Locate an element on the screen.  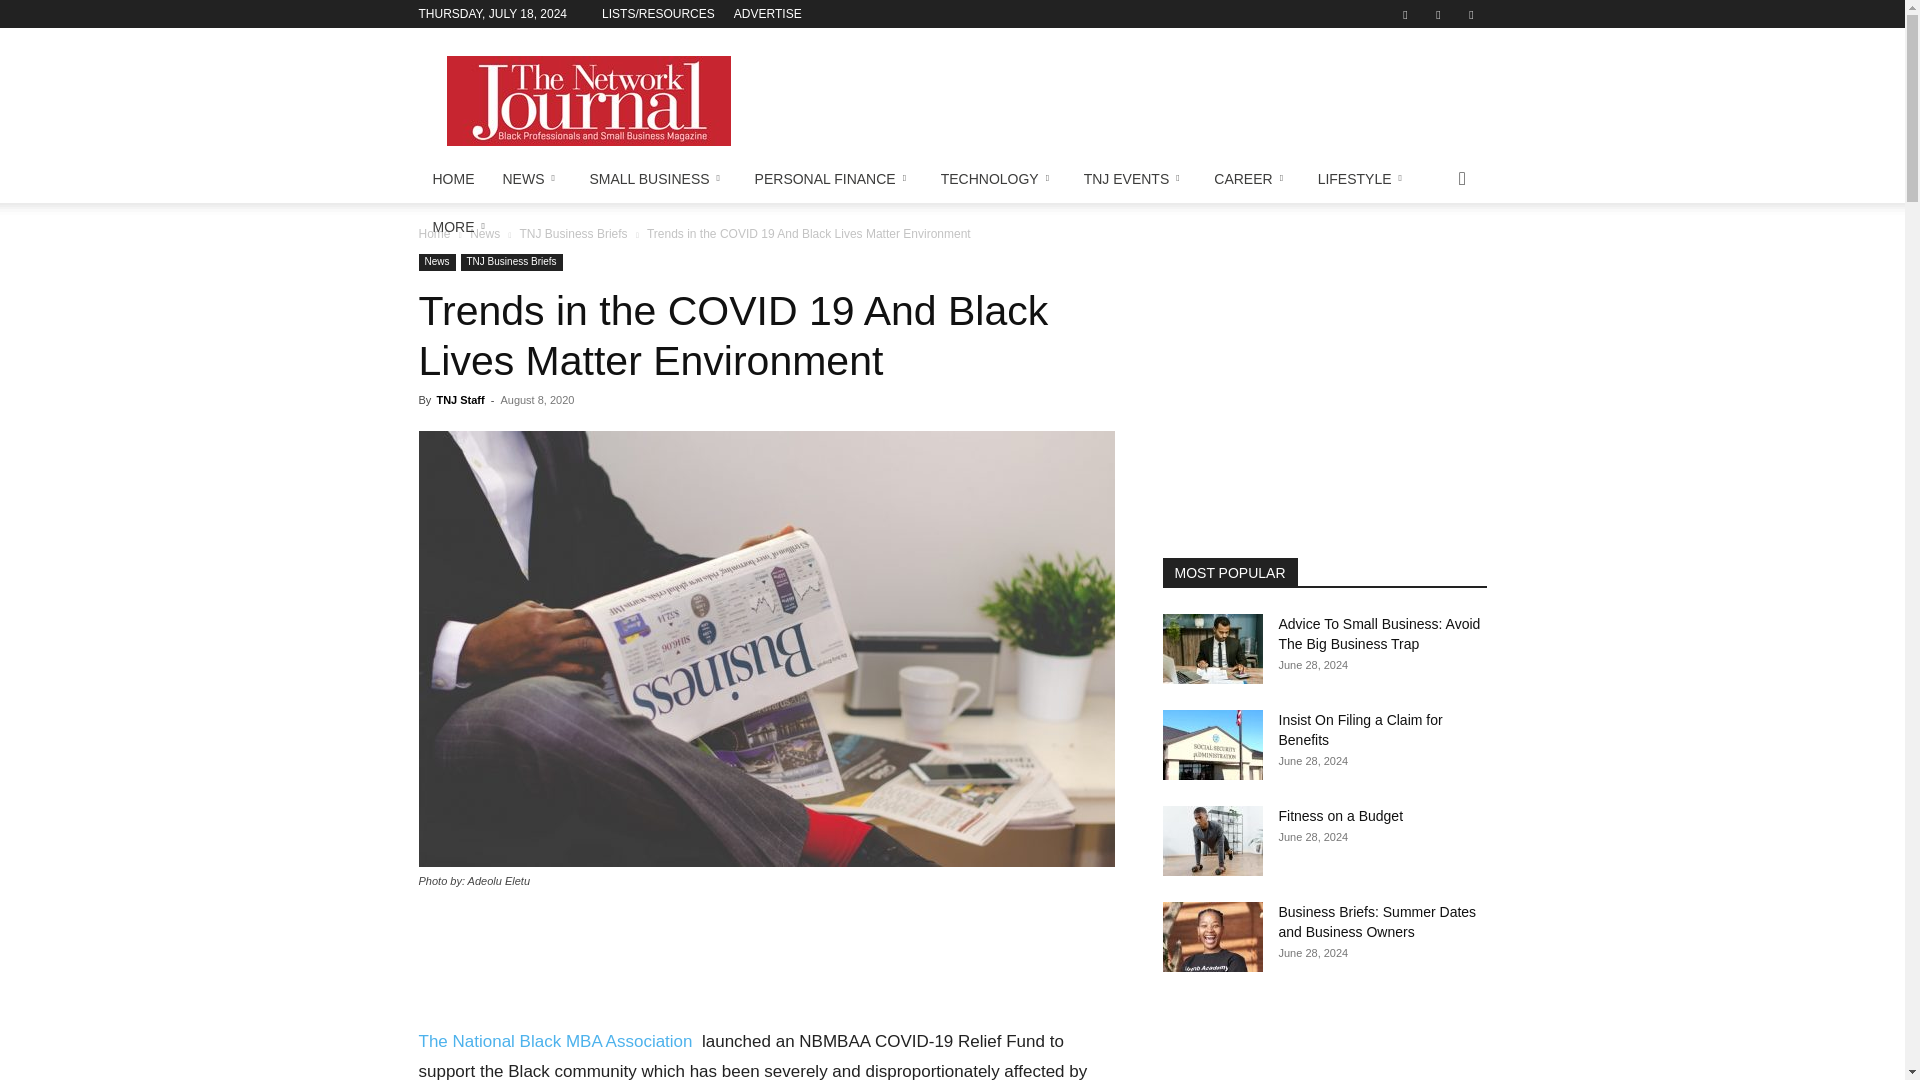
View all posts in News is located at coordinates (484, 233).